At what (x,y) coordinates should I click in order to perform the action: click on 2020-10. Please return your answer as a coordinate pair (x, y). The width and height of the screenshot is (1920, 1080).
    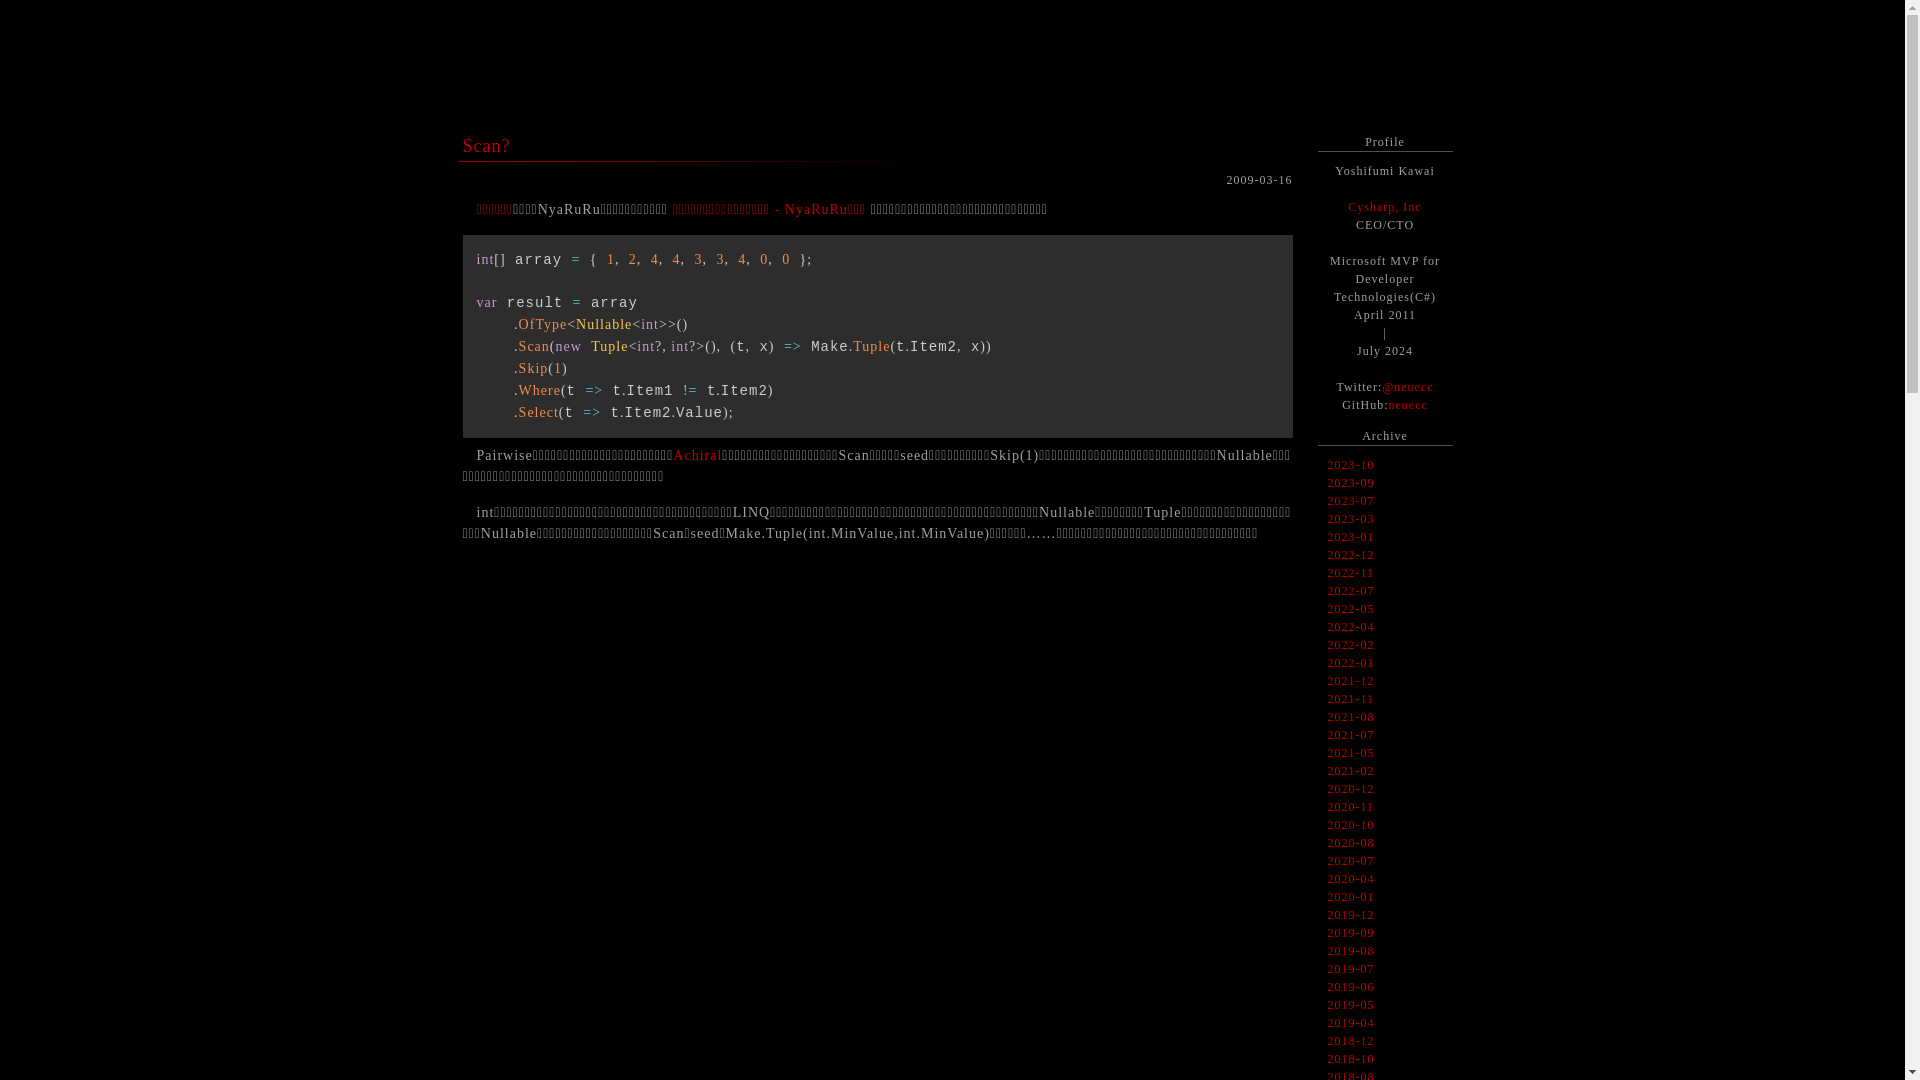
    Looking at the image, I should click on (1352, 825).